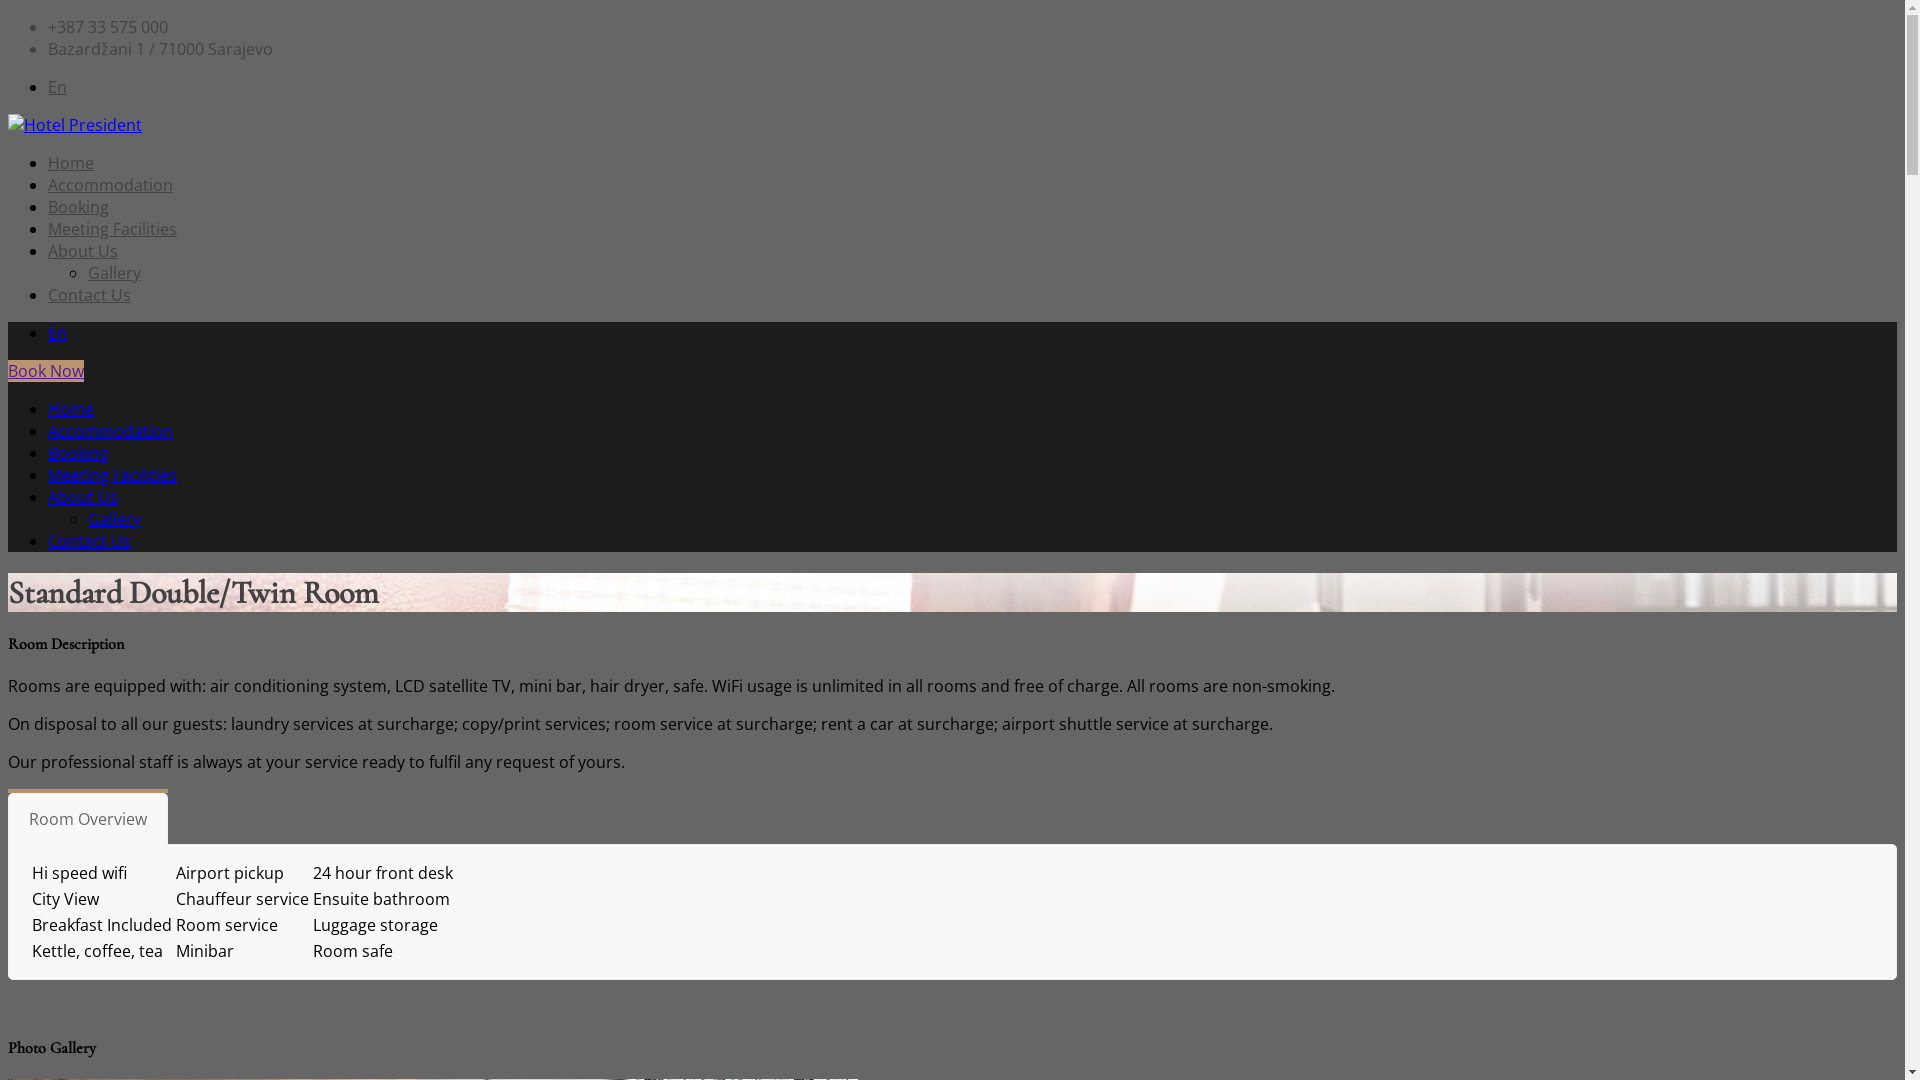 The image size is (1920, 1080). I want to click on About Us, so click(83, 497).